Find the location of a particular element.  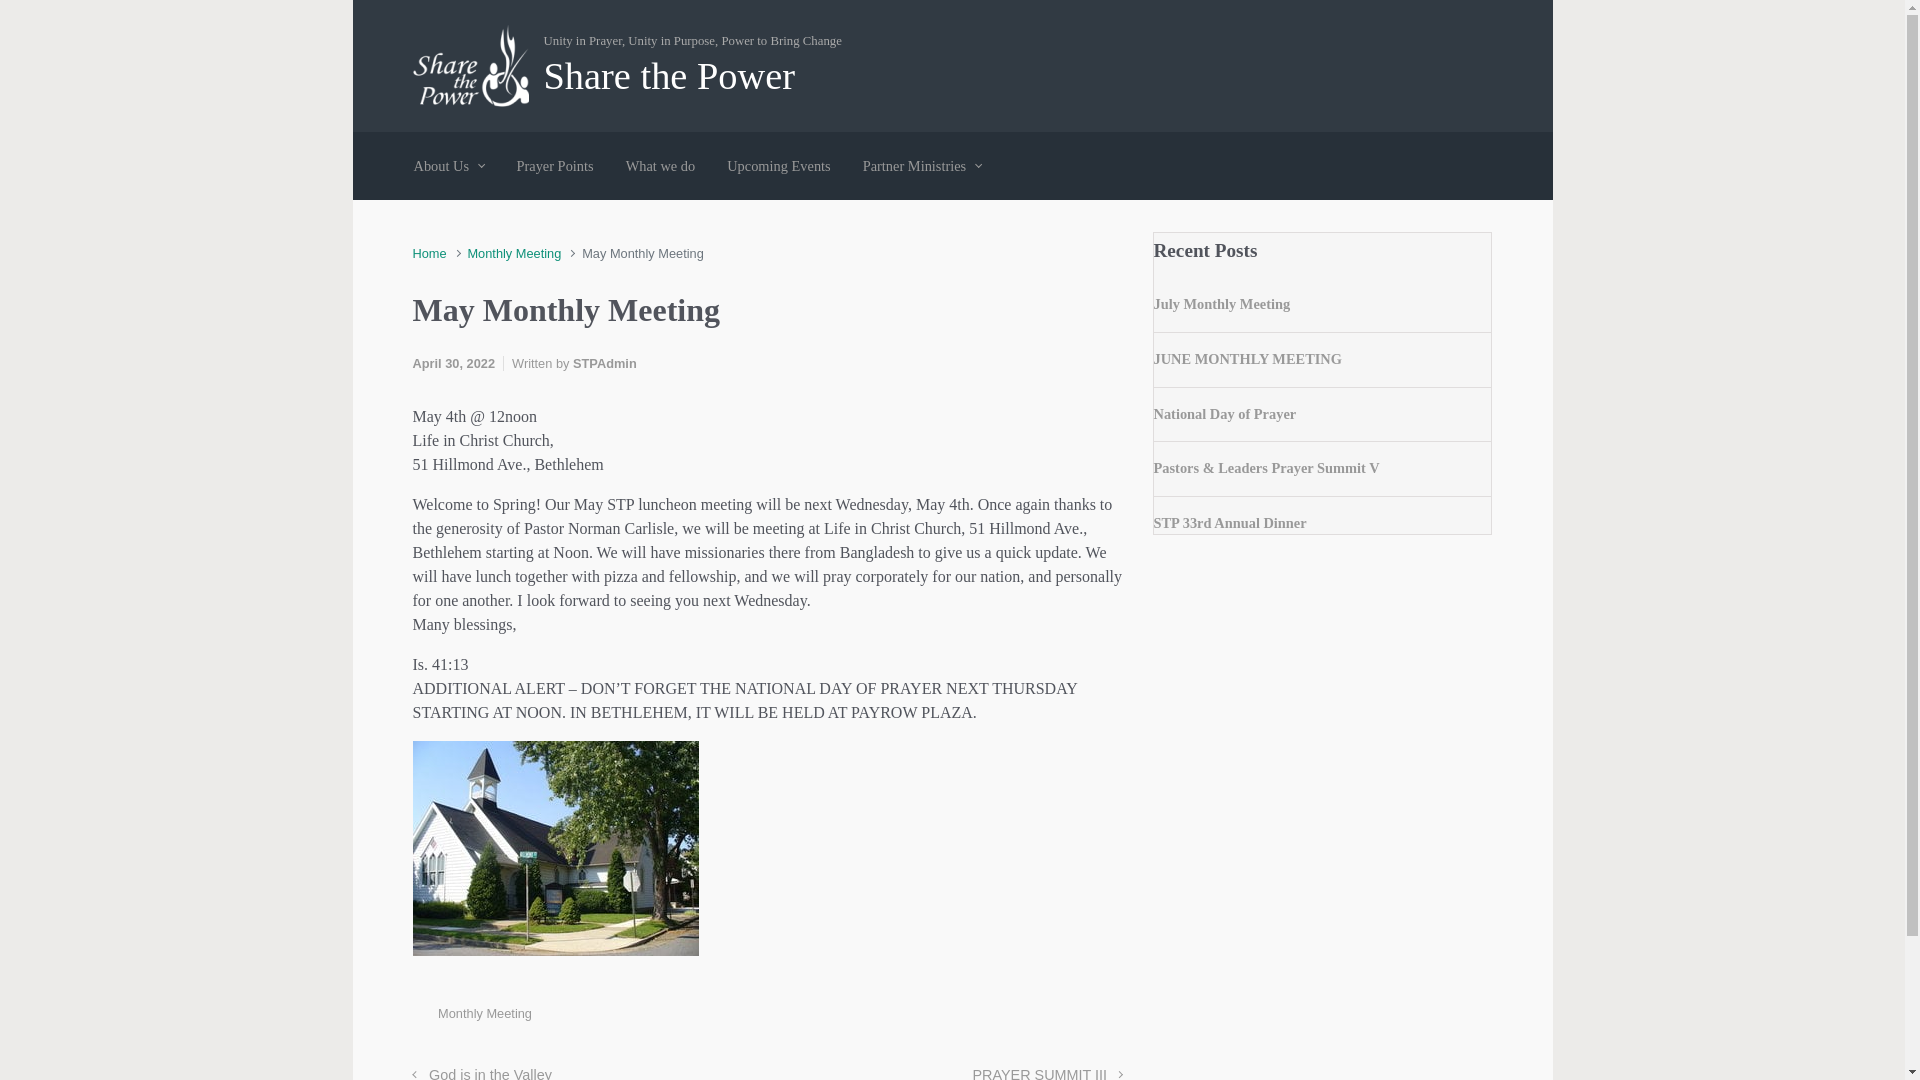

STPAdmin is located at coordinates (604, 364).